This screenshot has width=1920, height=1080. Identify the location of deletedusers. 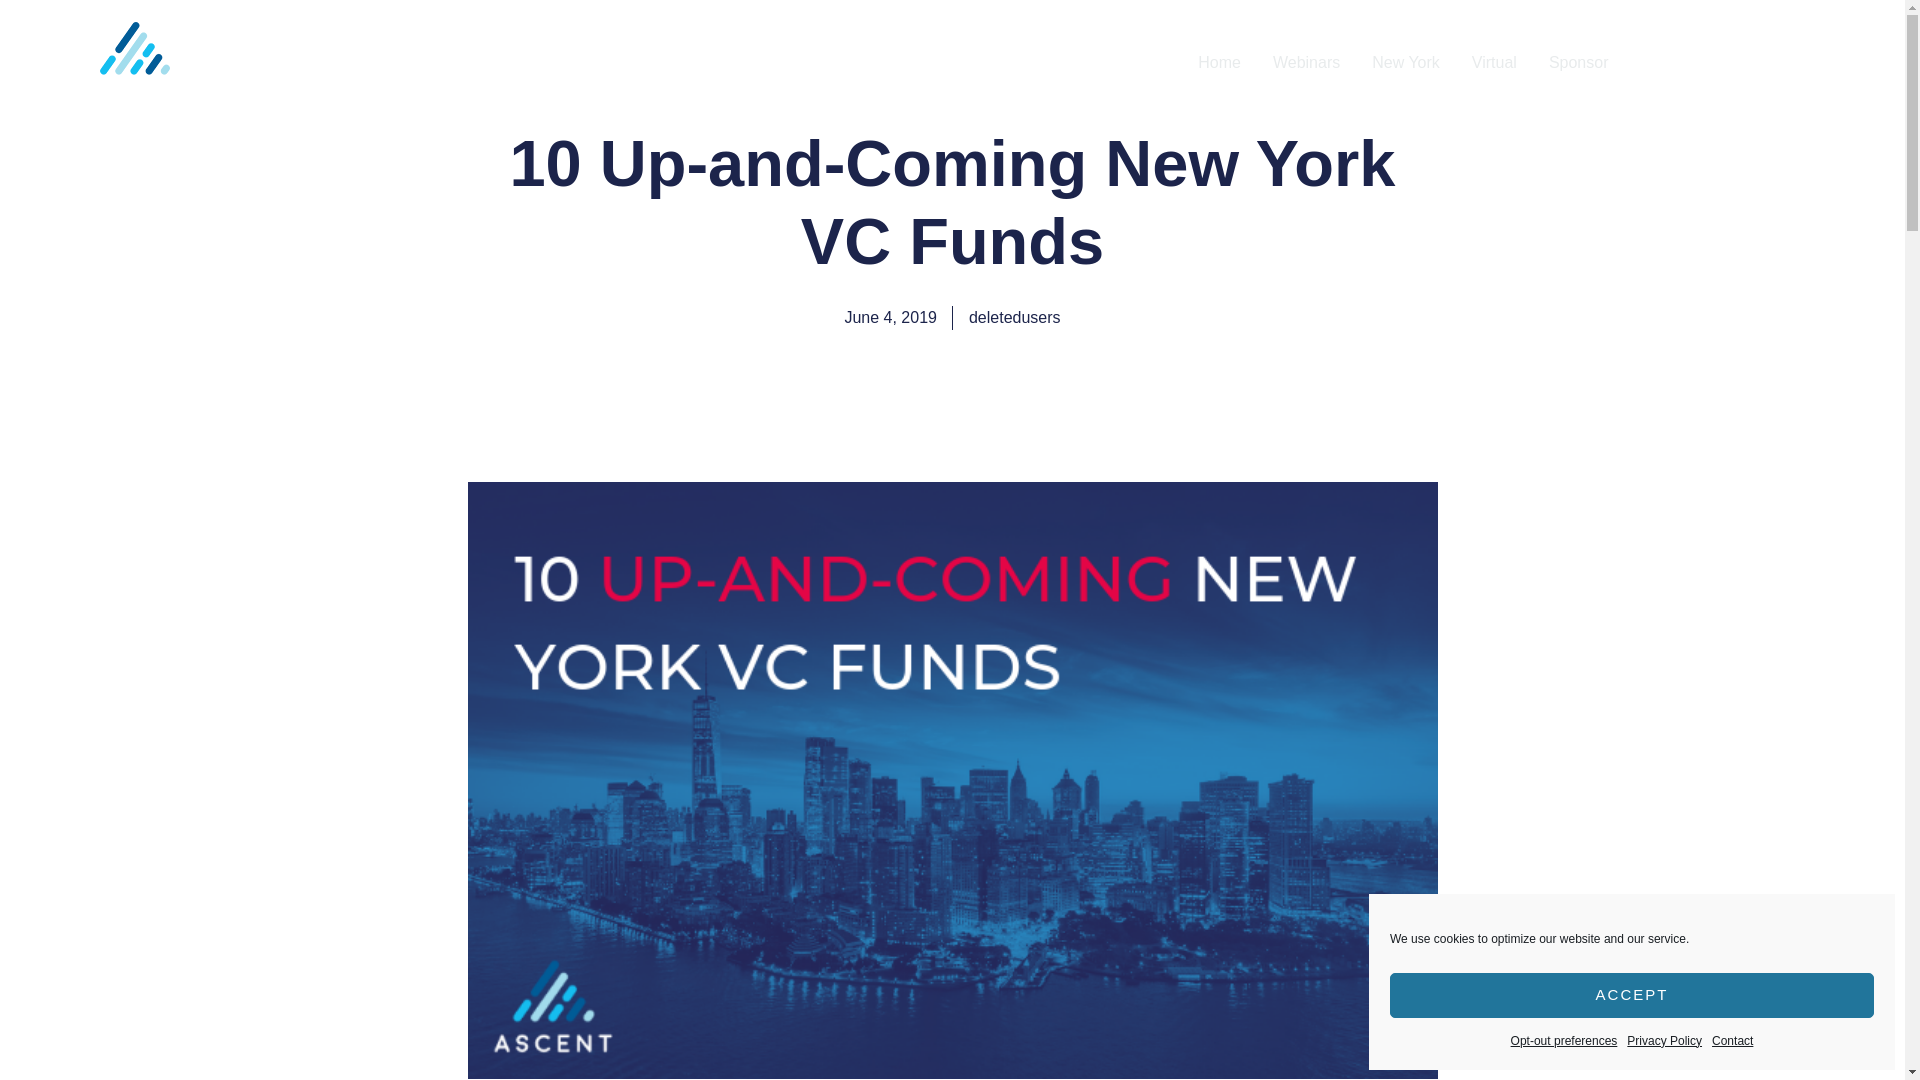
(1015, 318).